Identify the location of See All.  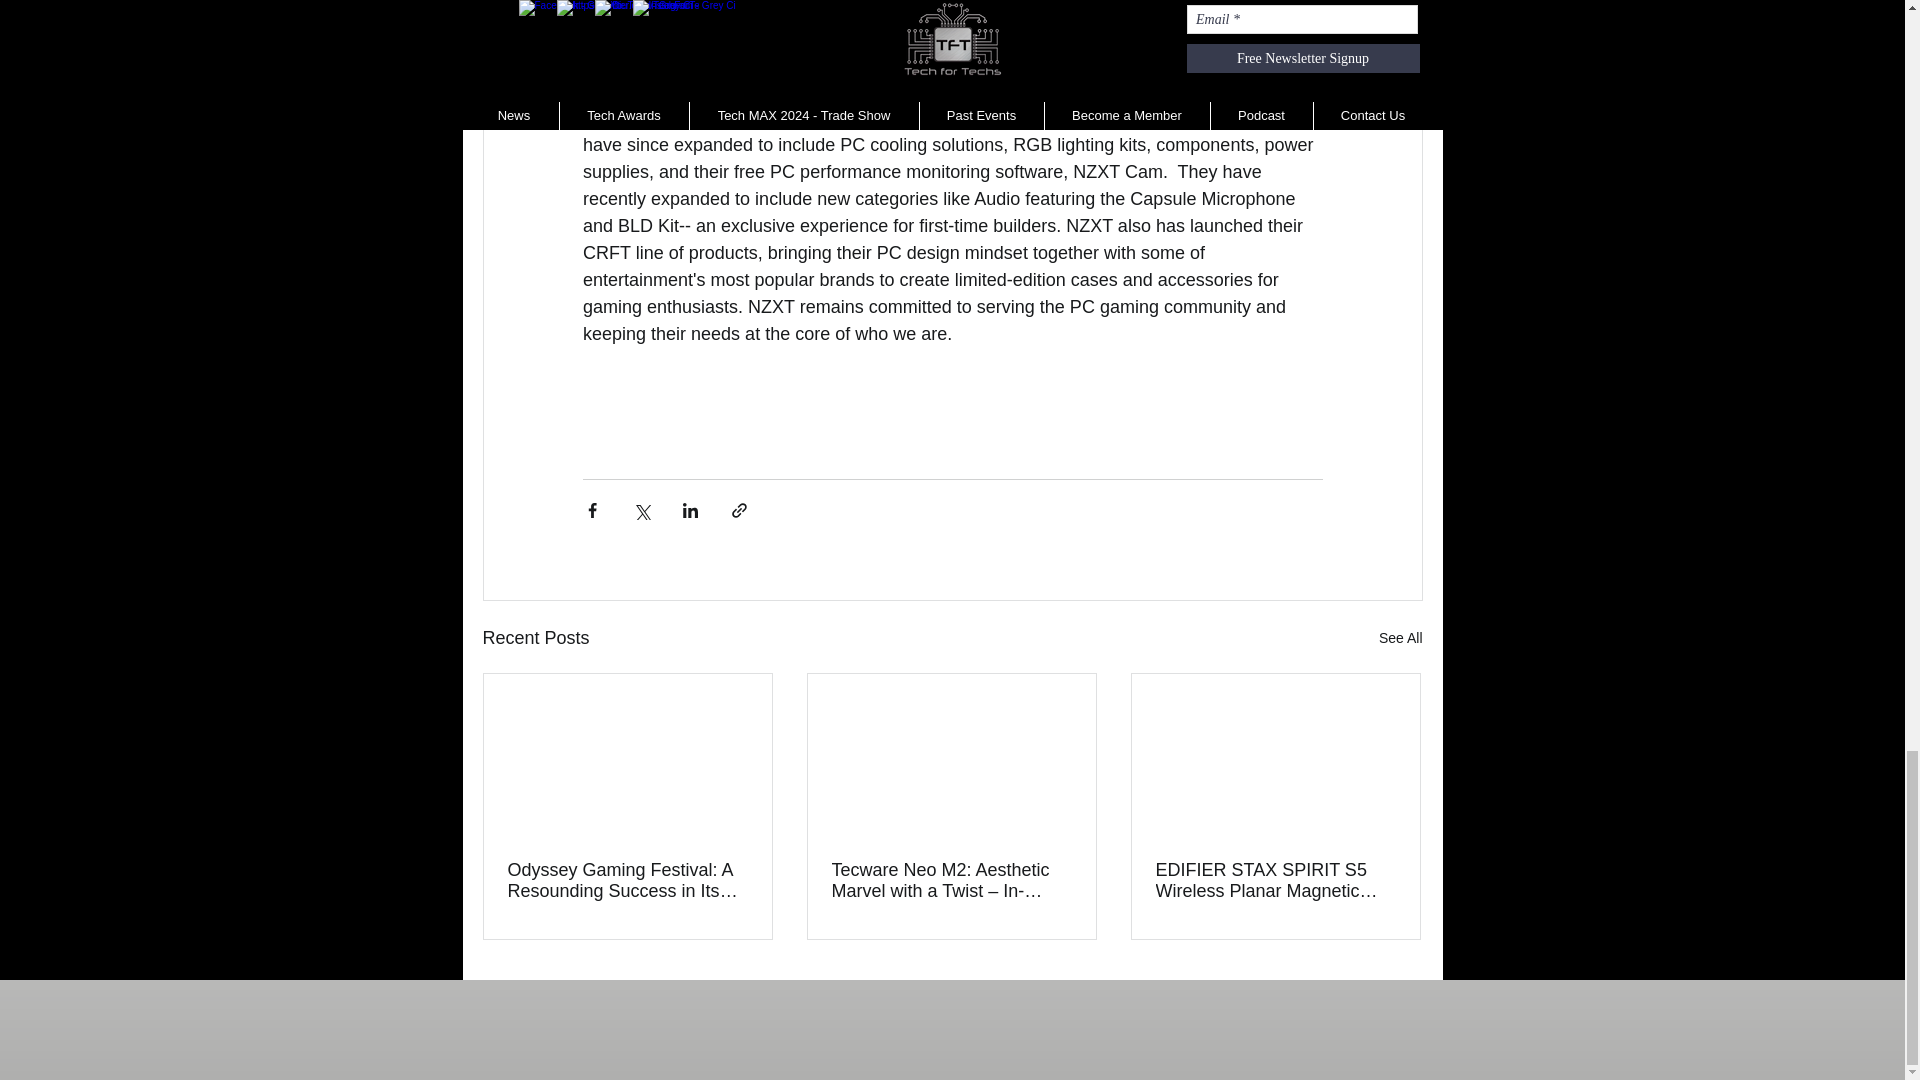
(1400, 638).